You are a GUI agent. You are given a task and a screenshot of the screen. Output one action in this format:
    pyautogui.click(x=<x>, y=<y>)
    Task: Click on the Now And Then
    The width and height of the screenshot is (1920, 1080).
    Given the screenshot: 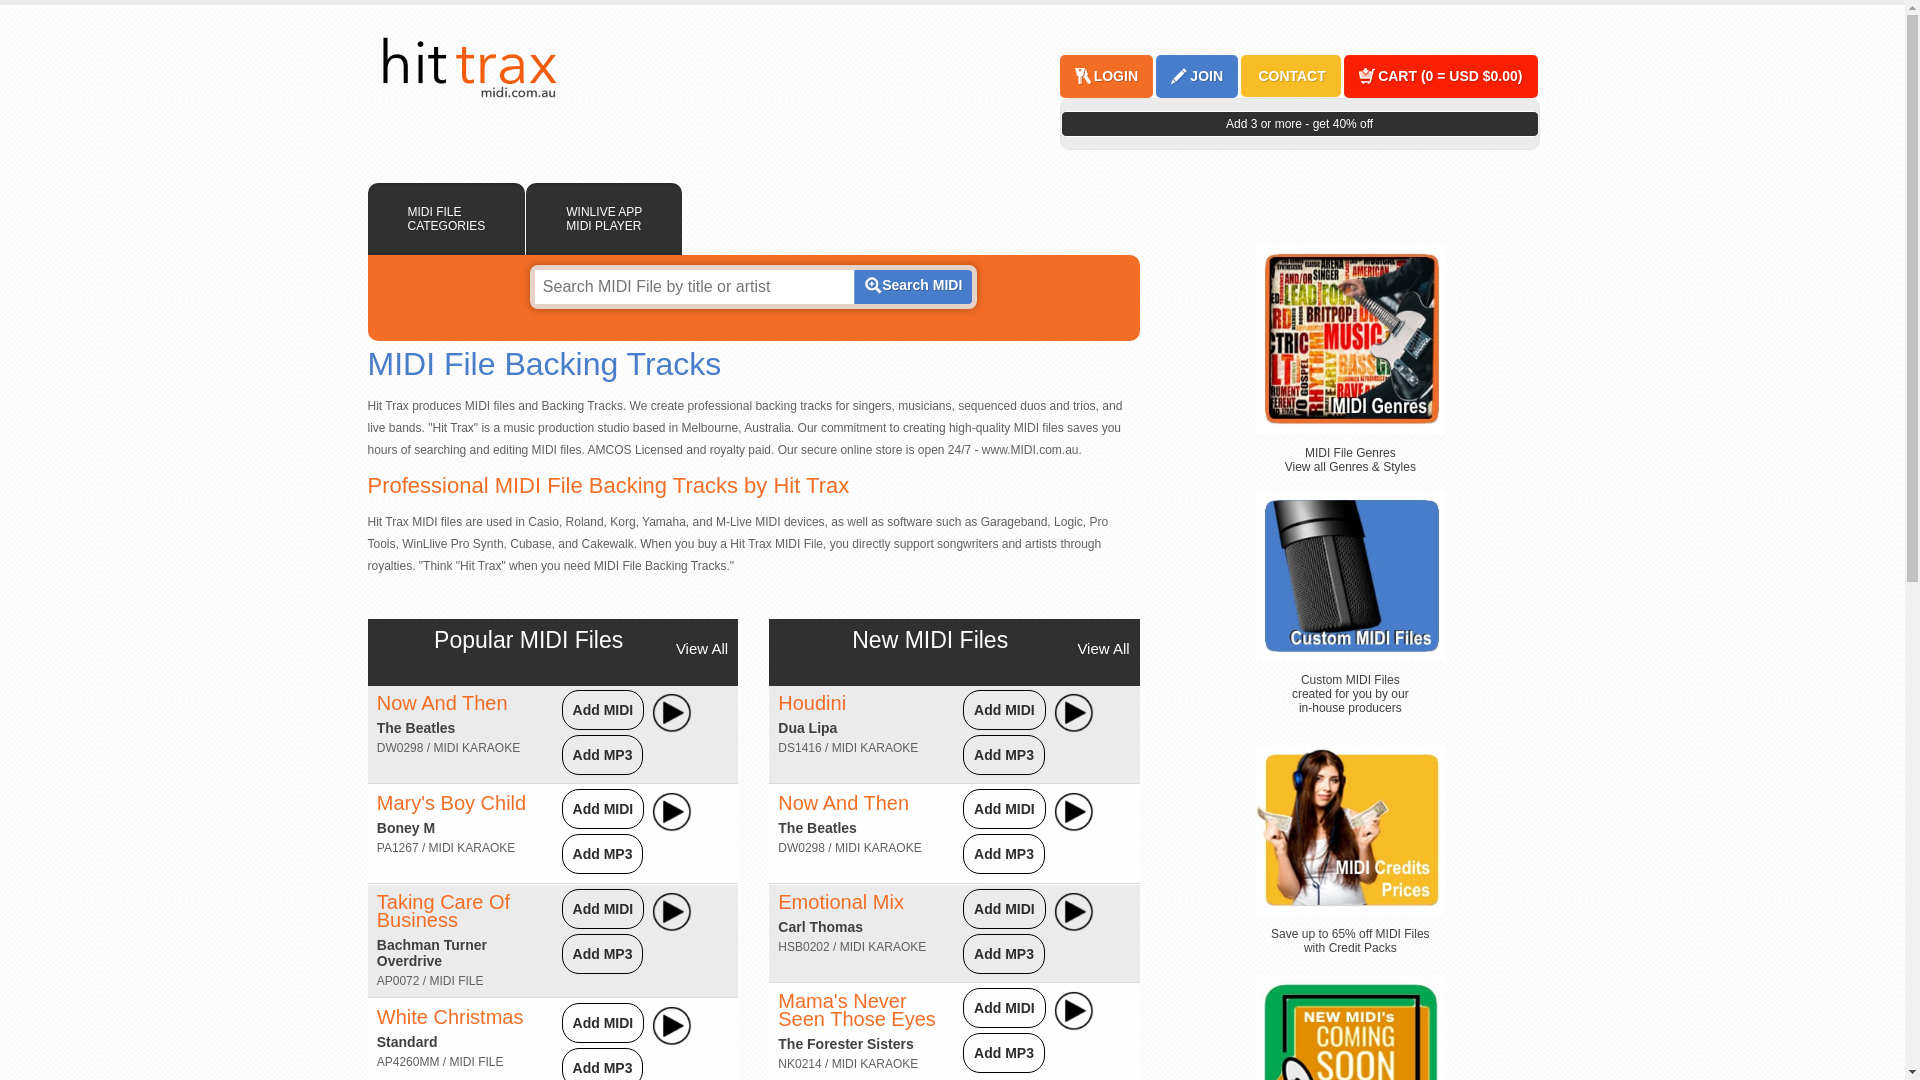 What is the action you would take?
    pyautogui.click(x=844, y=803)
    